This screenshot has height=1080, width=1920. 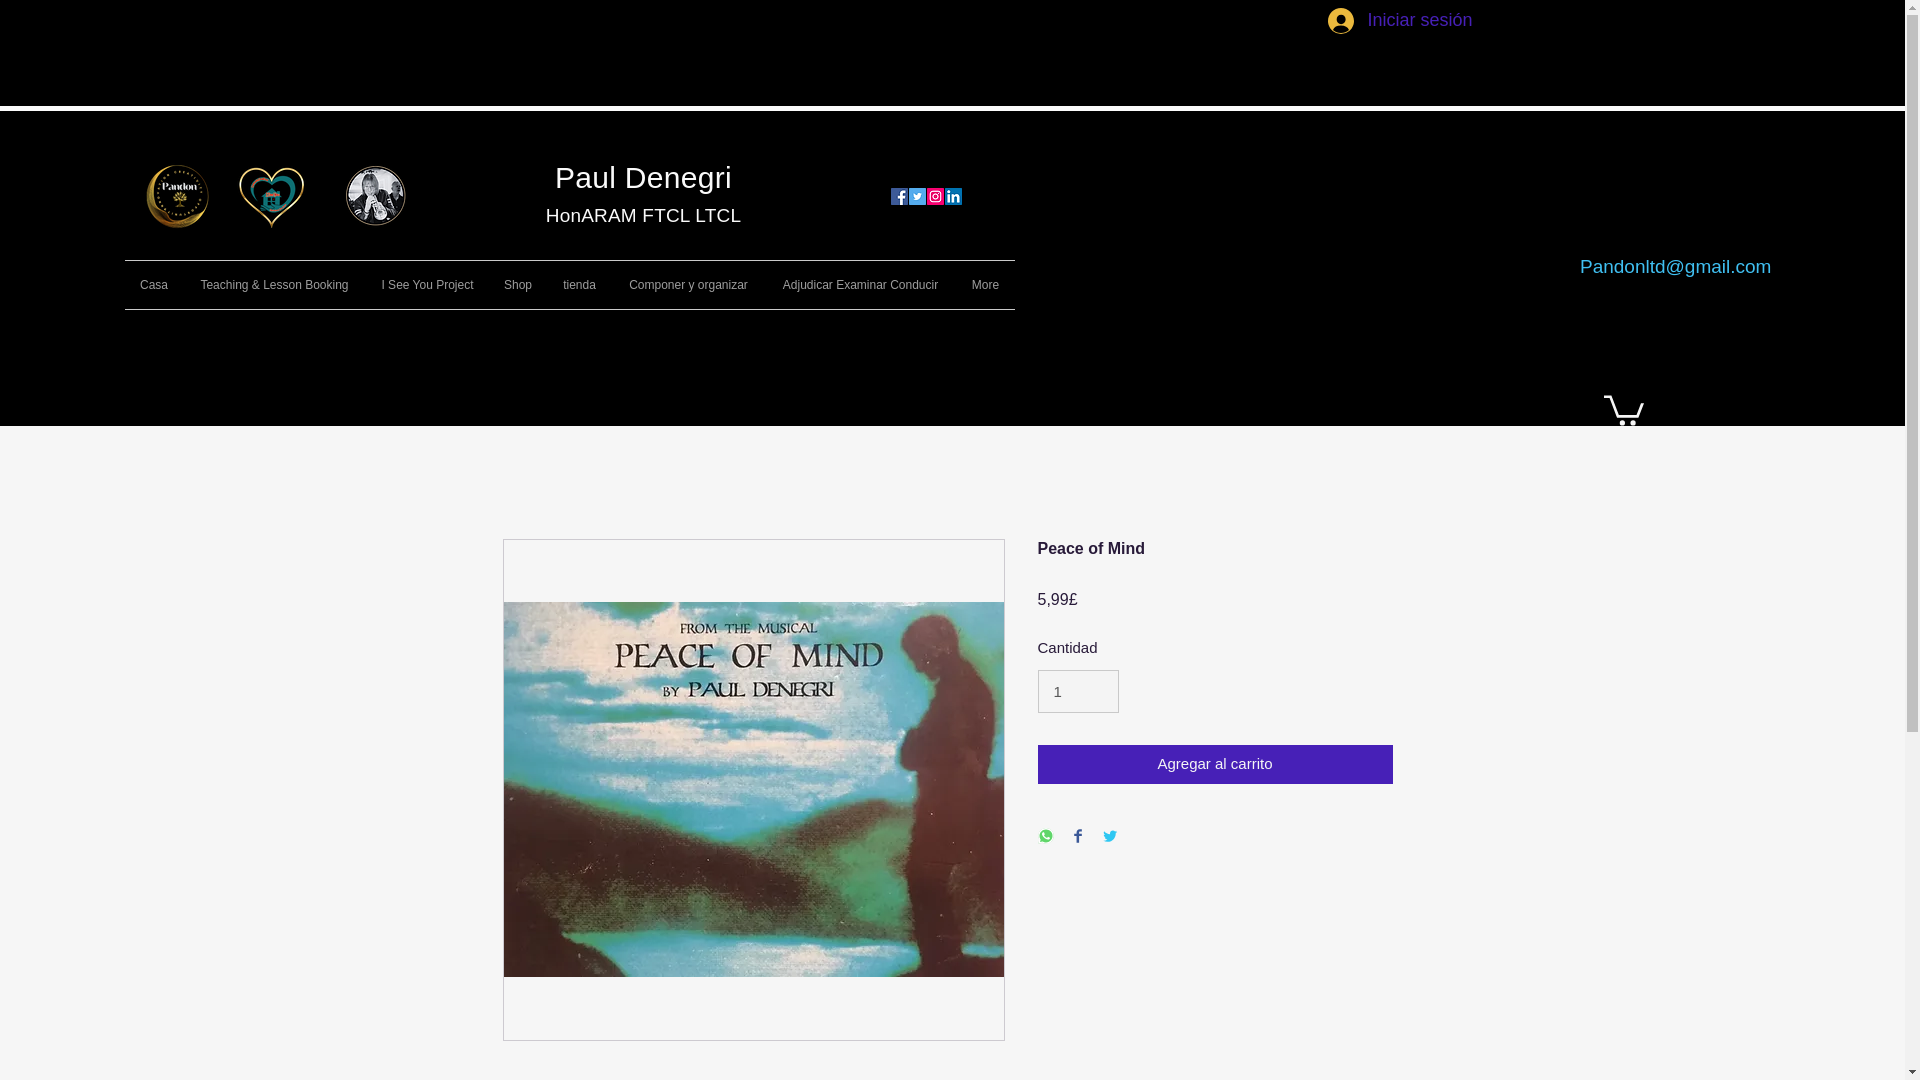 I want to click on Agregar al carrito, so click(x=1216, y=764).